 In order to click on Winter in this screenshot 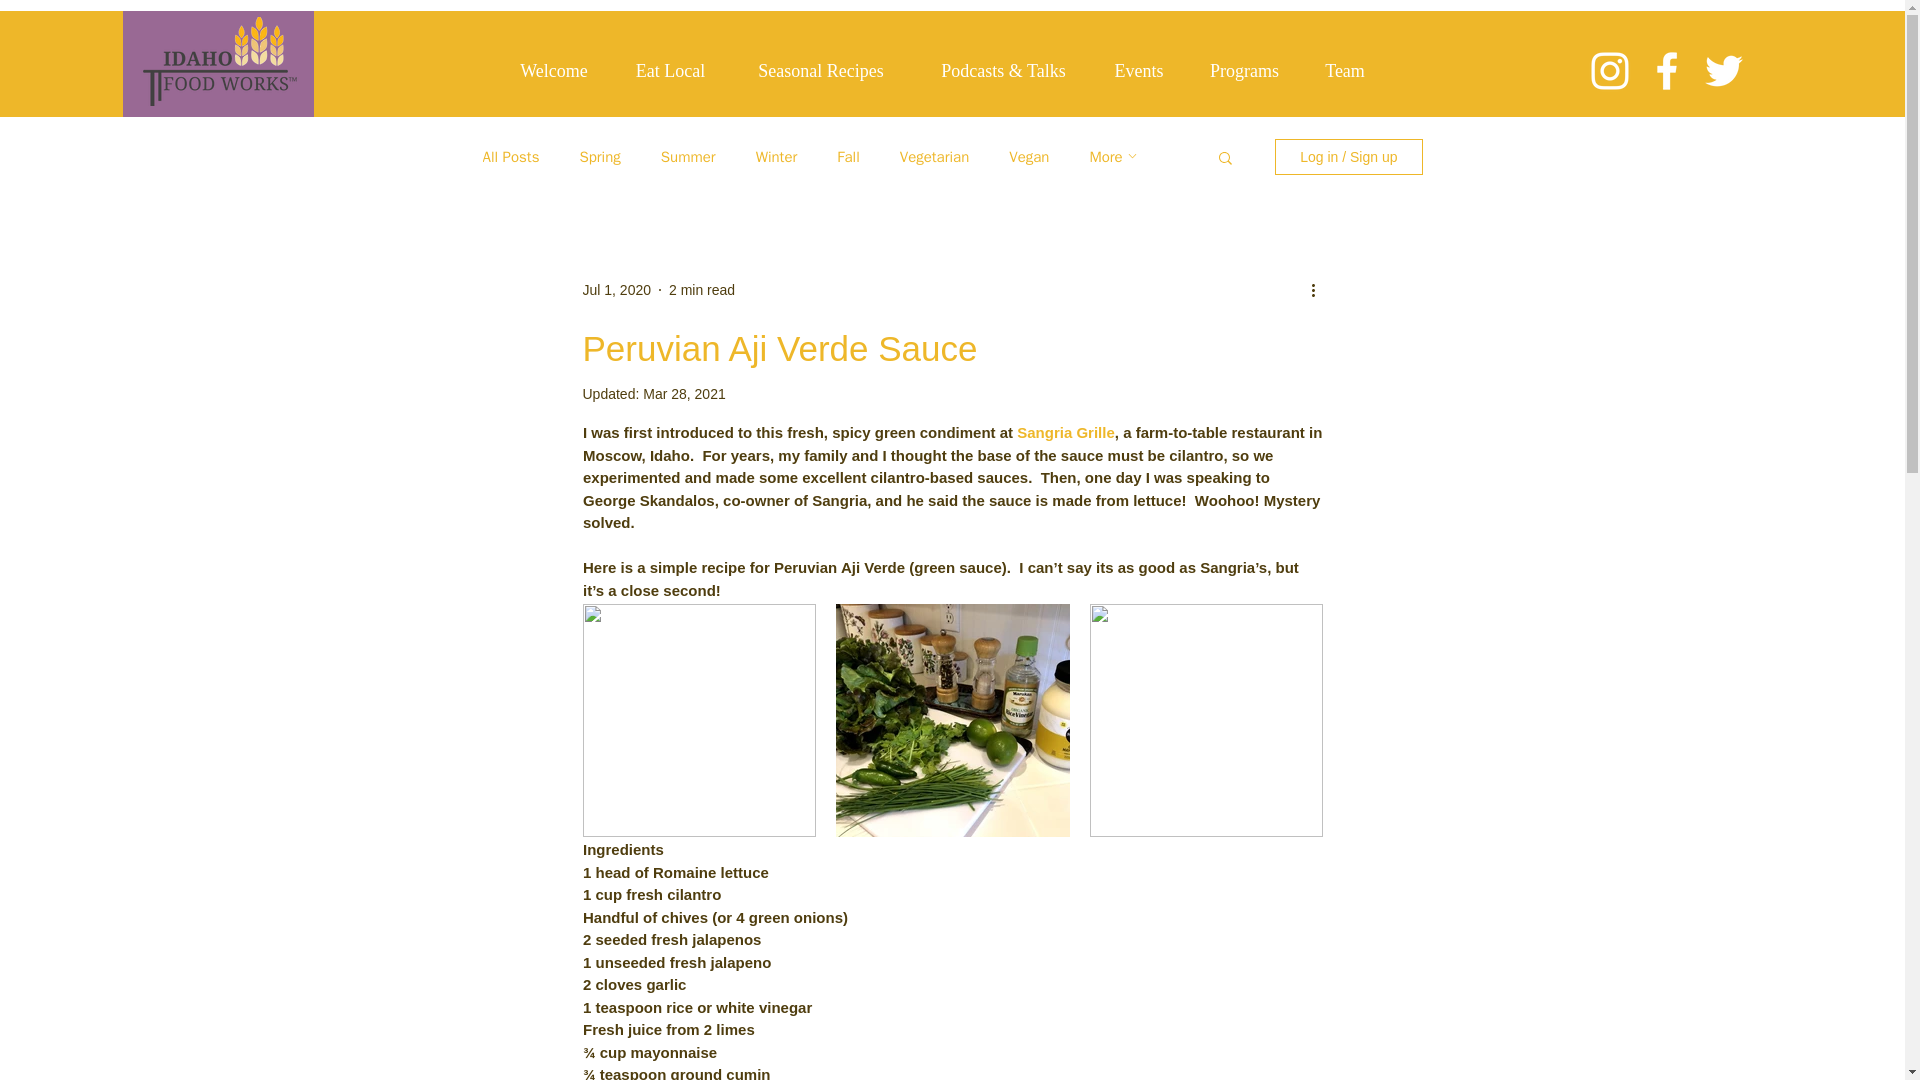, I will do `click(777, 157)`.